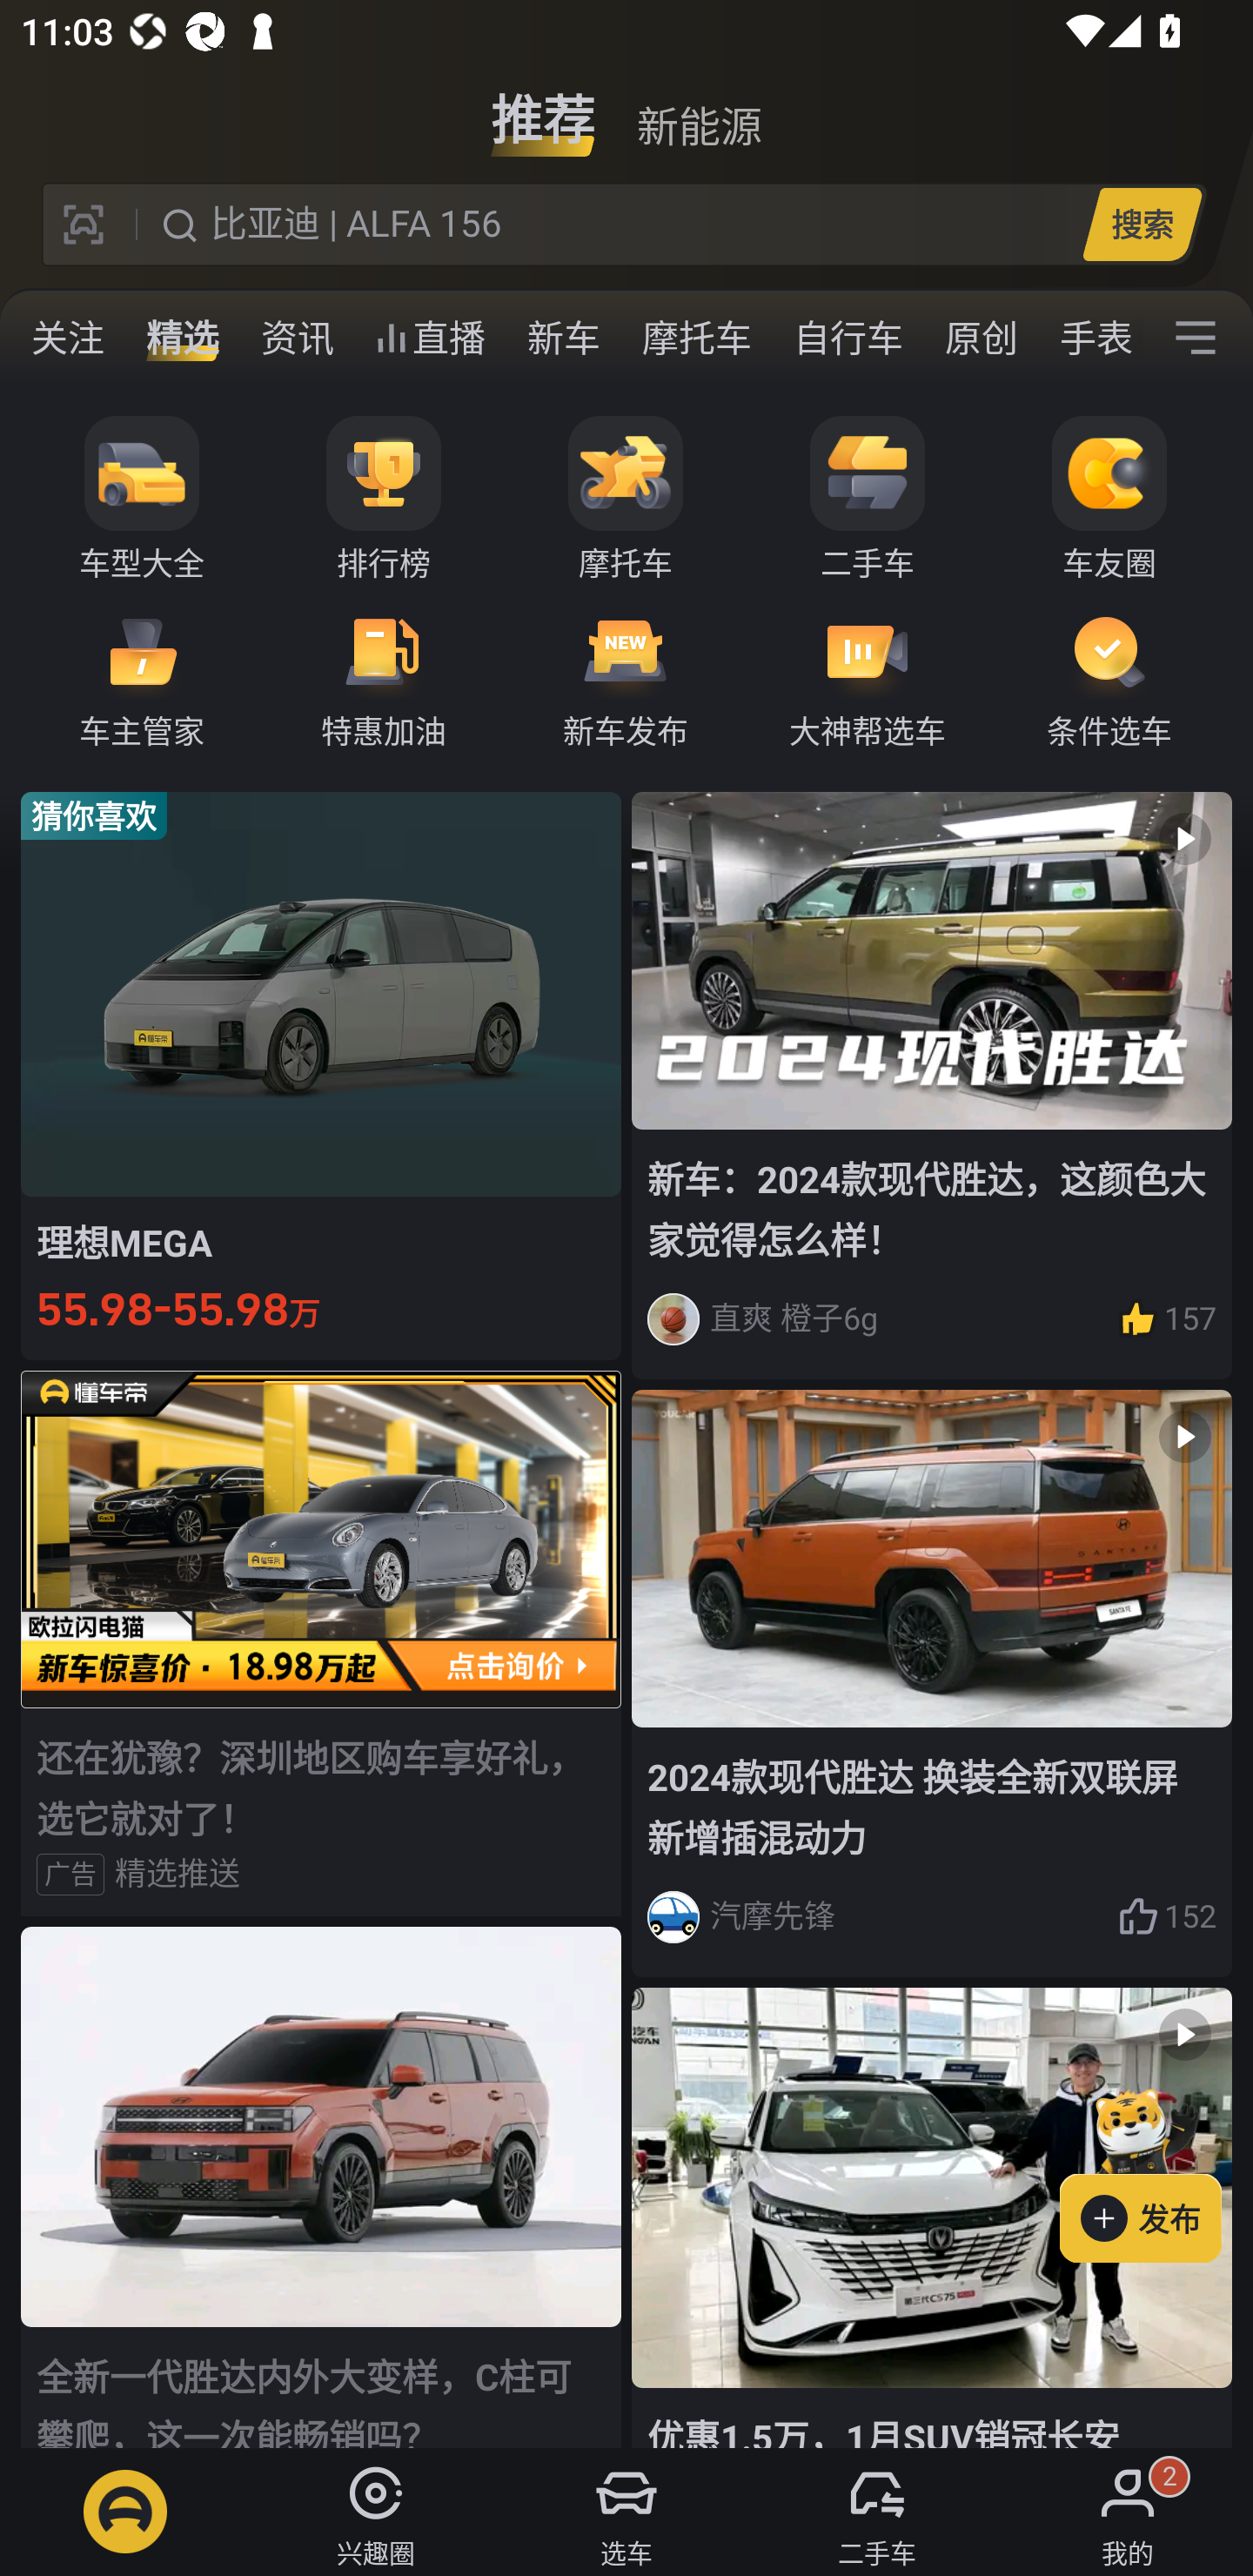  What do you see at coordinates (321, 2187) in the screenshot?
I see `全新一代胜达内外大变样，C柱可攀爬，这一次能畅销吗？` at bounding box center [321, 2187].